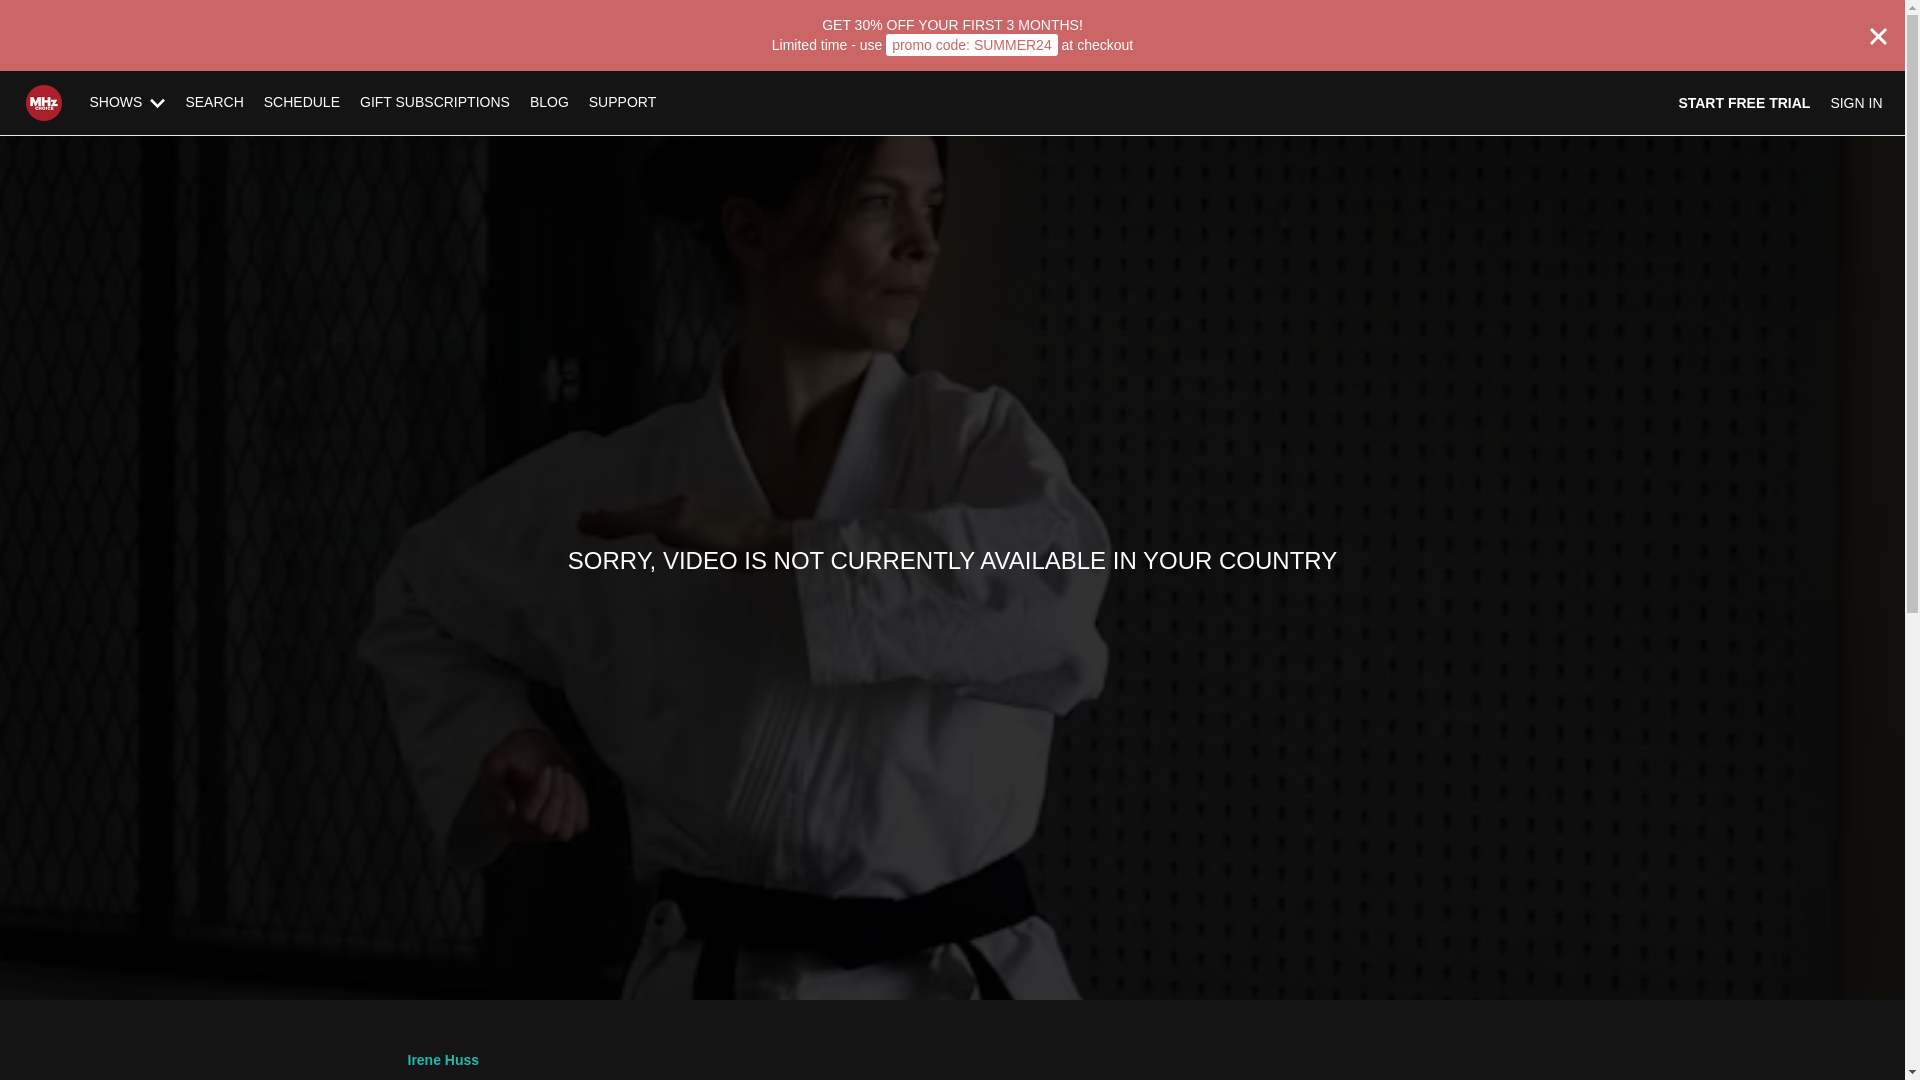 The height and width of the screenshot is (1080, 1920). Describe the element at coordinates (63, 10) in the screenshot. I see `Skip to main content` at that location.